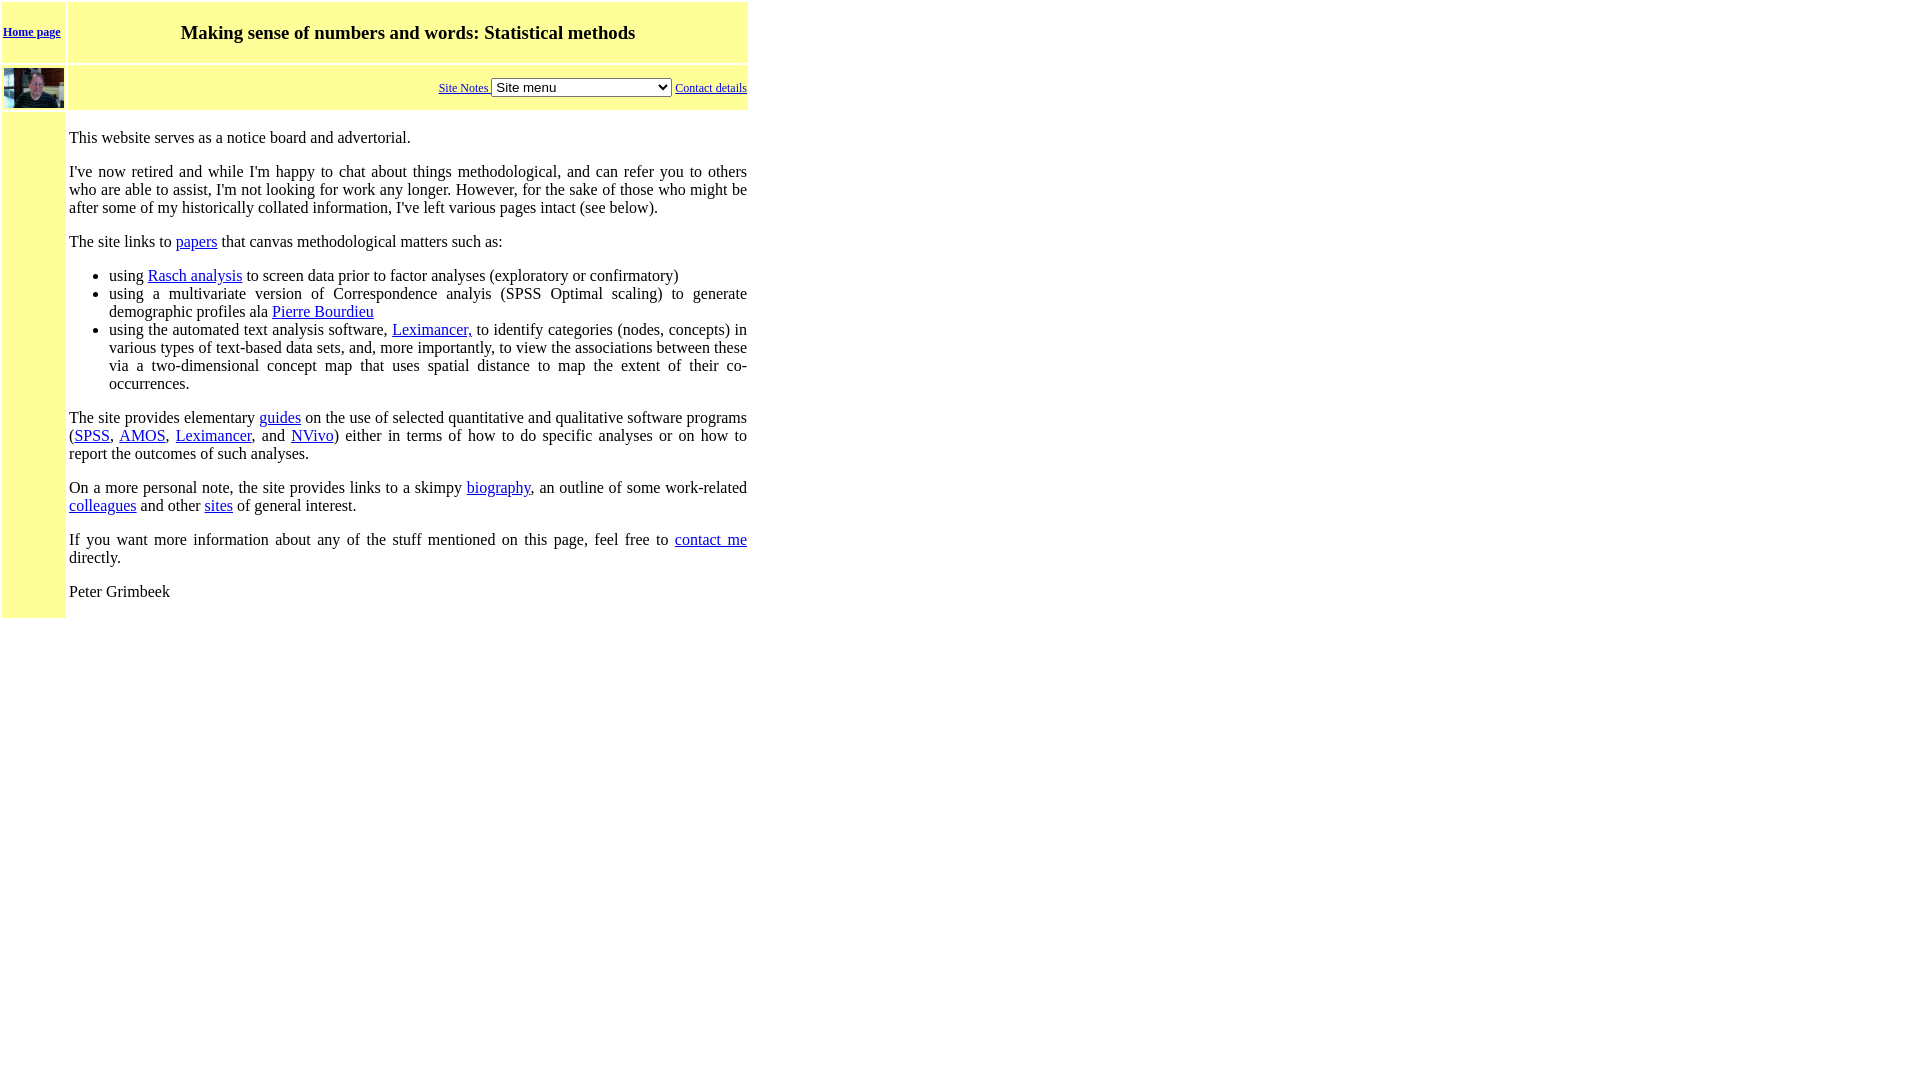  I want to click on papers, so click(197, 242).